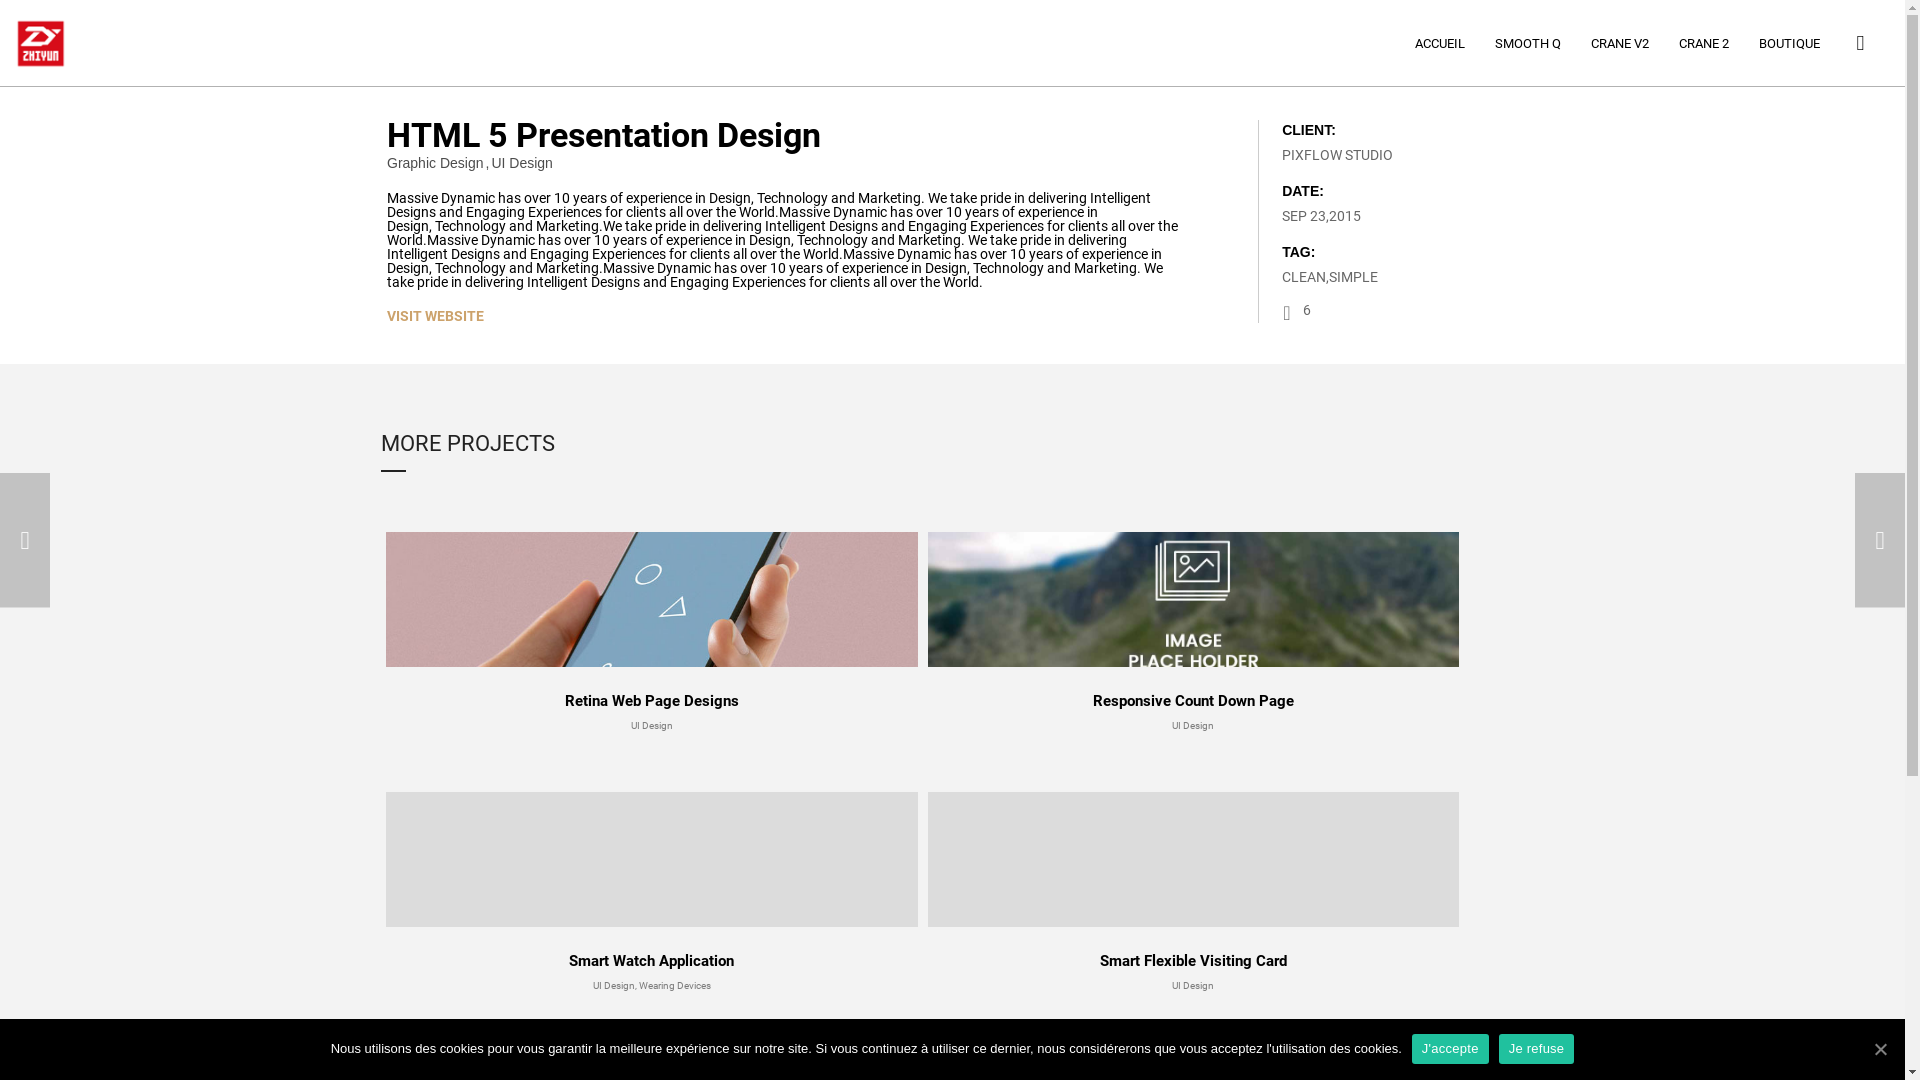 This screenshot has height=1080, width=1920. What do you see at coordinates (652, 632) in the screenshot?
I see `Retina Web Page Designs
UI Design` at bounding box center [652, 632].